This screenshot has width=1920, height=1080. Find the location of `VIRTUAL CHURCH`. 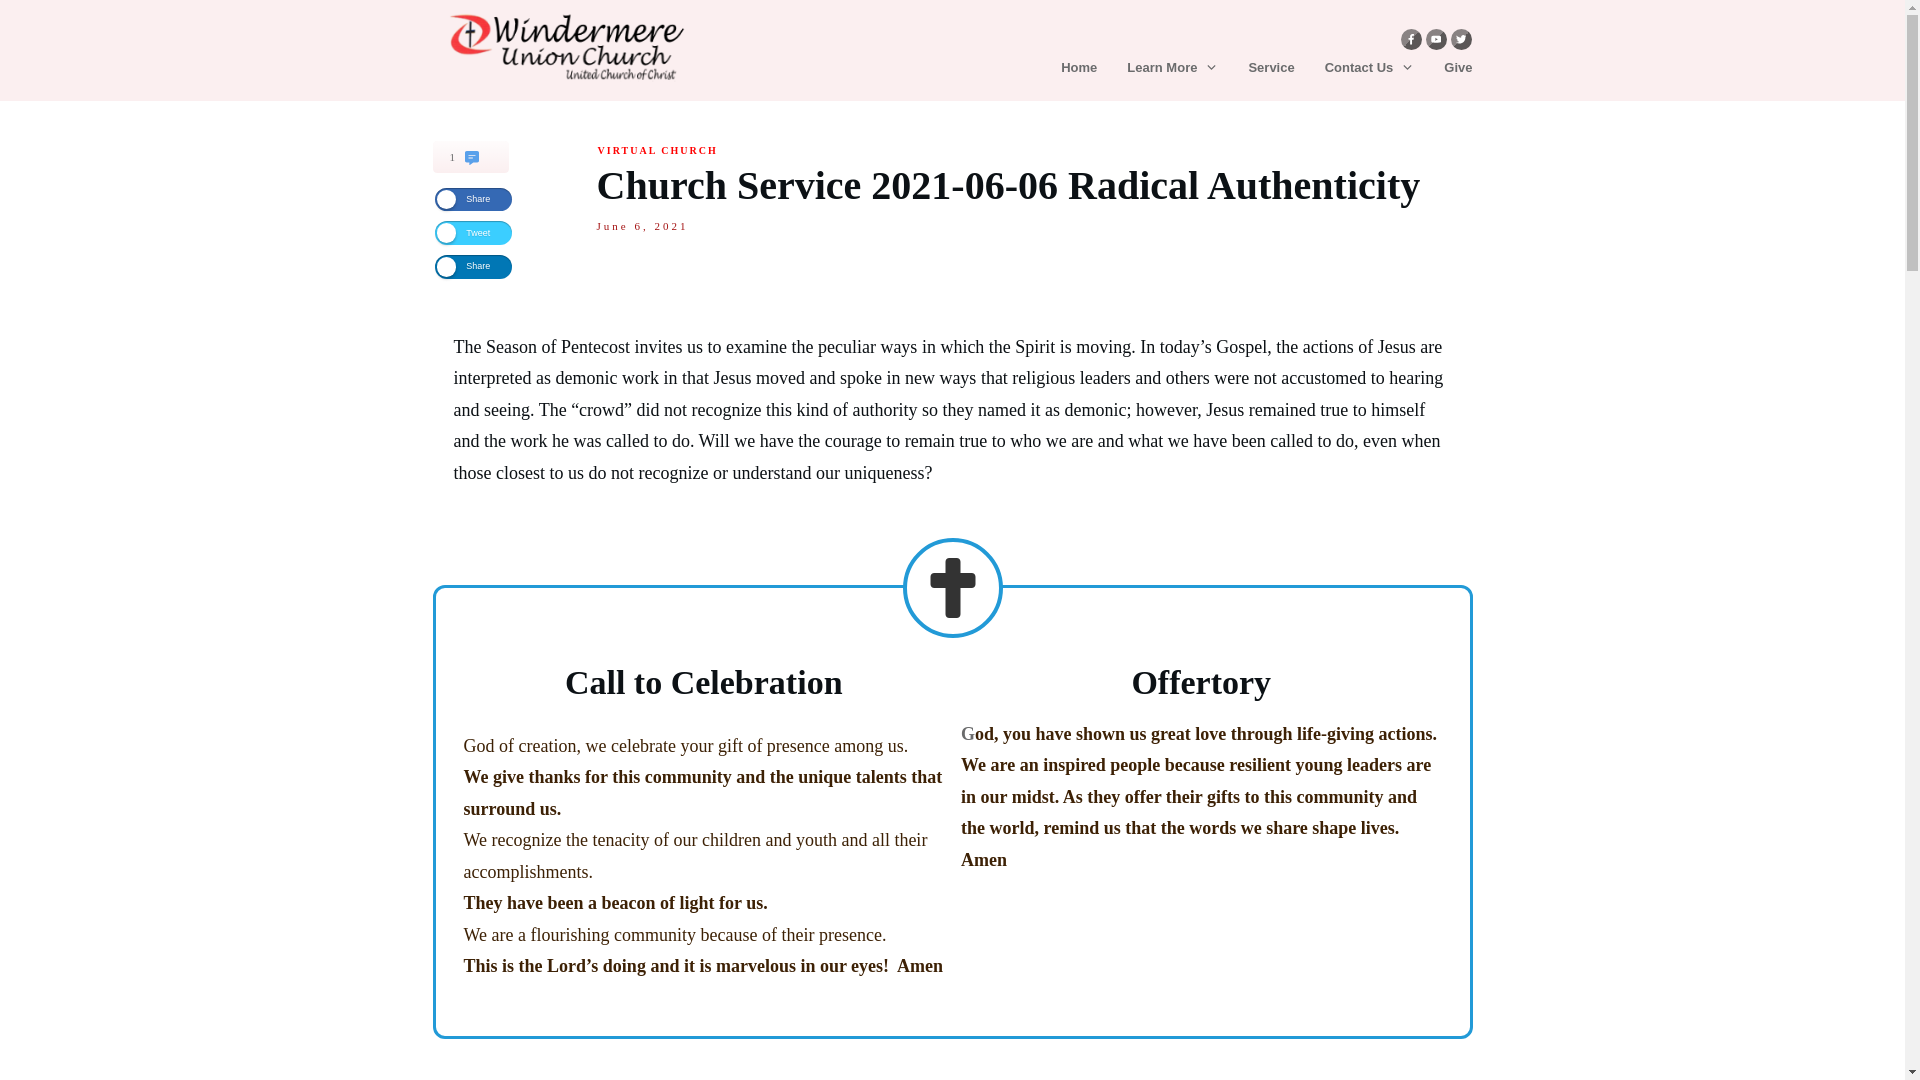

VIRTUAL CHURCH is located at coordinates (658, 150).